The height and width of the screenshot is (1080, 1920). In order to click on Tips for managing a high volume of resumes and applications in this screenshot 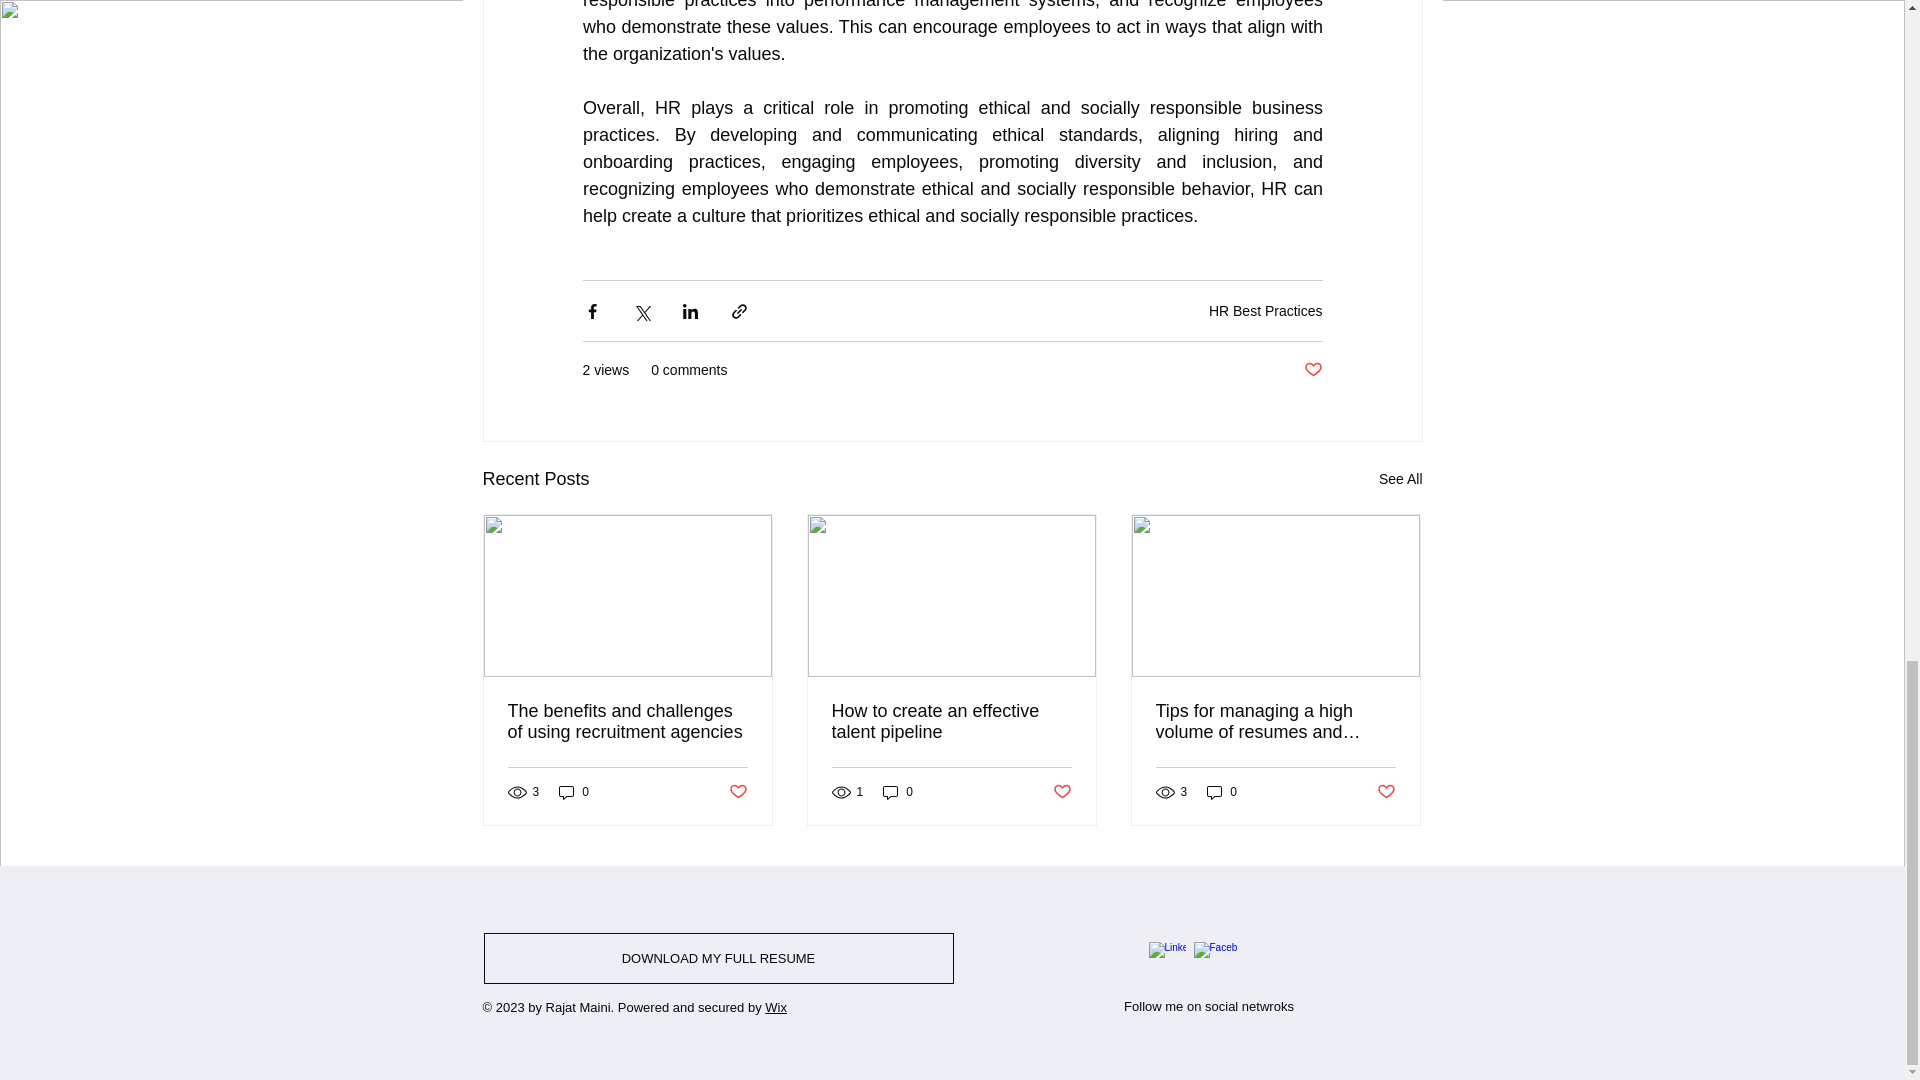, I will do `click(1275, 722)`.